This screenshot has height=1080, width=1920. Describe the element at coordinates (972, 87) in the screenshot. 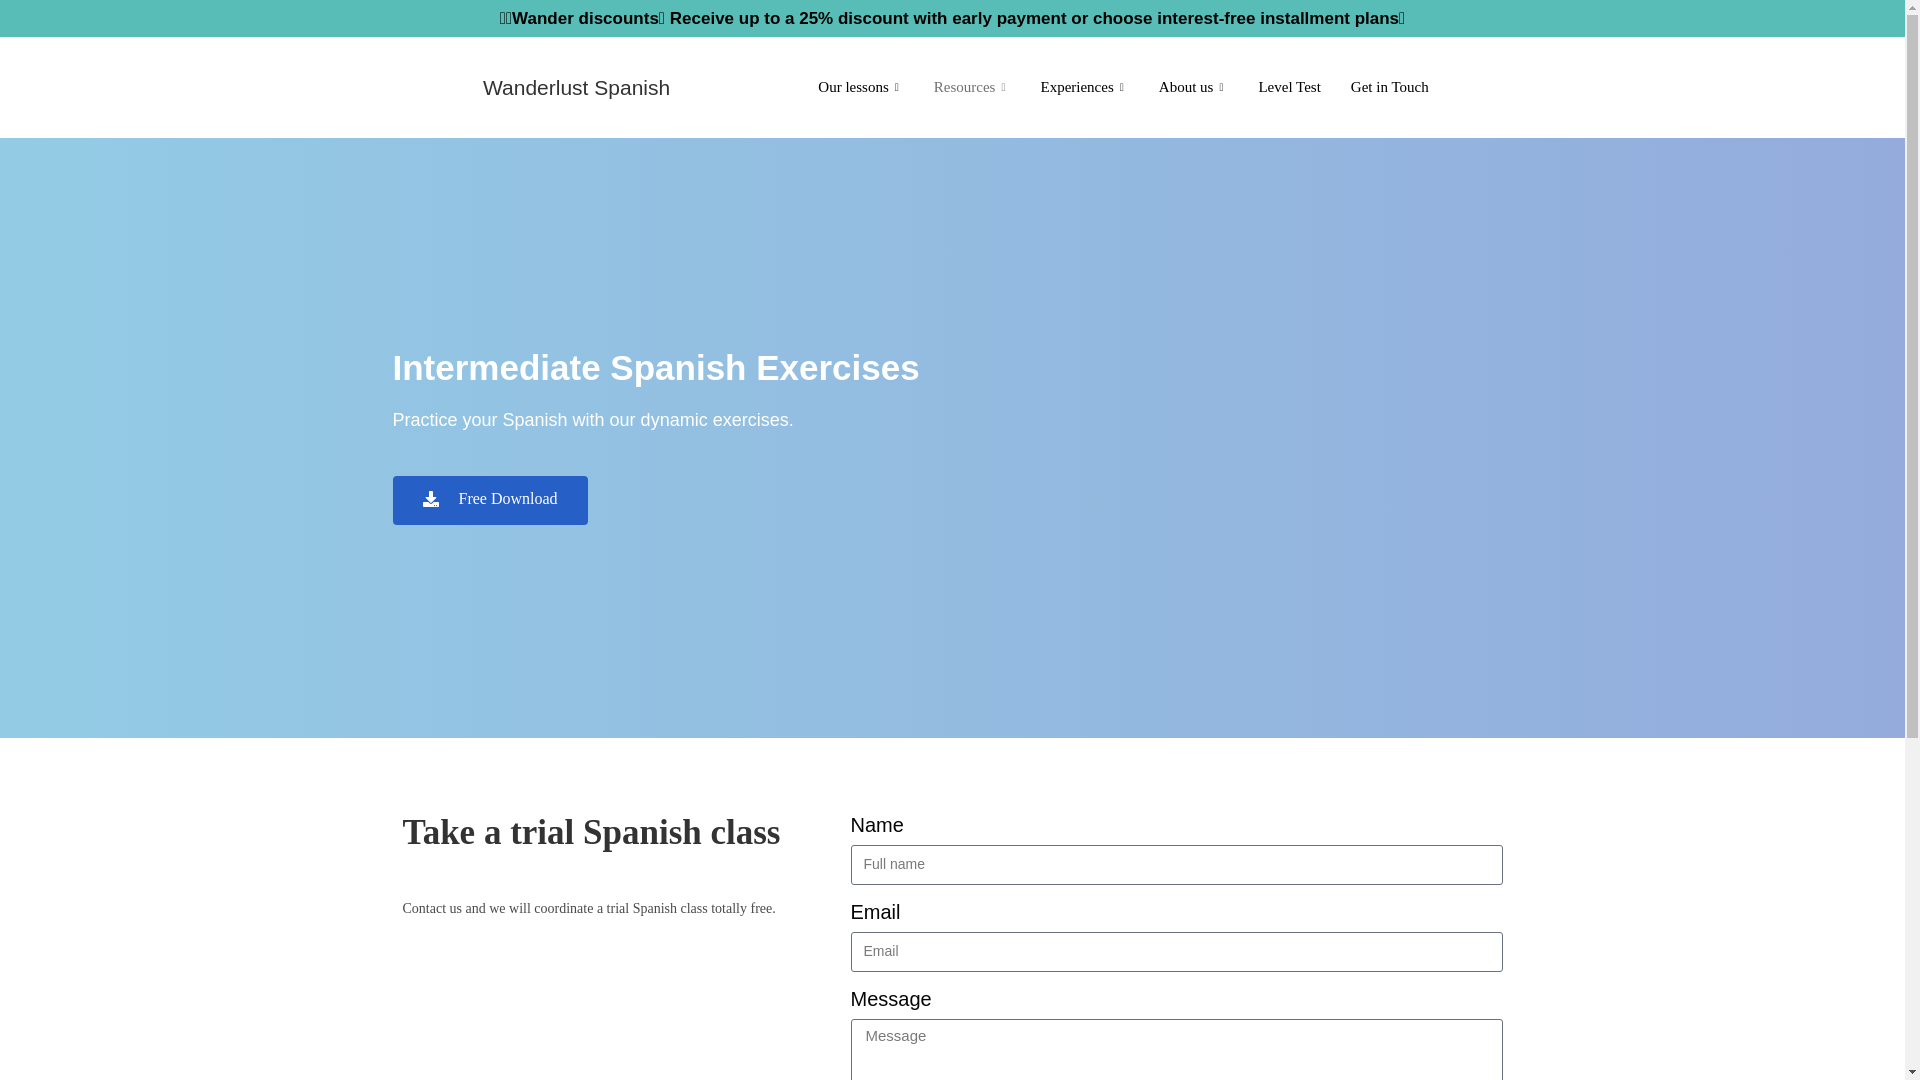

I see `Resources` at that location.